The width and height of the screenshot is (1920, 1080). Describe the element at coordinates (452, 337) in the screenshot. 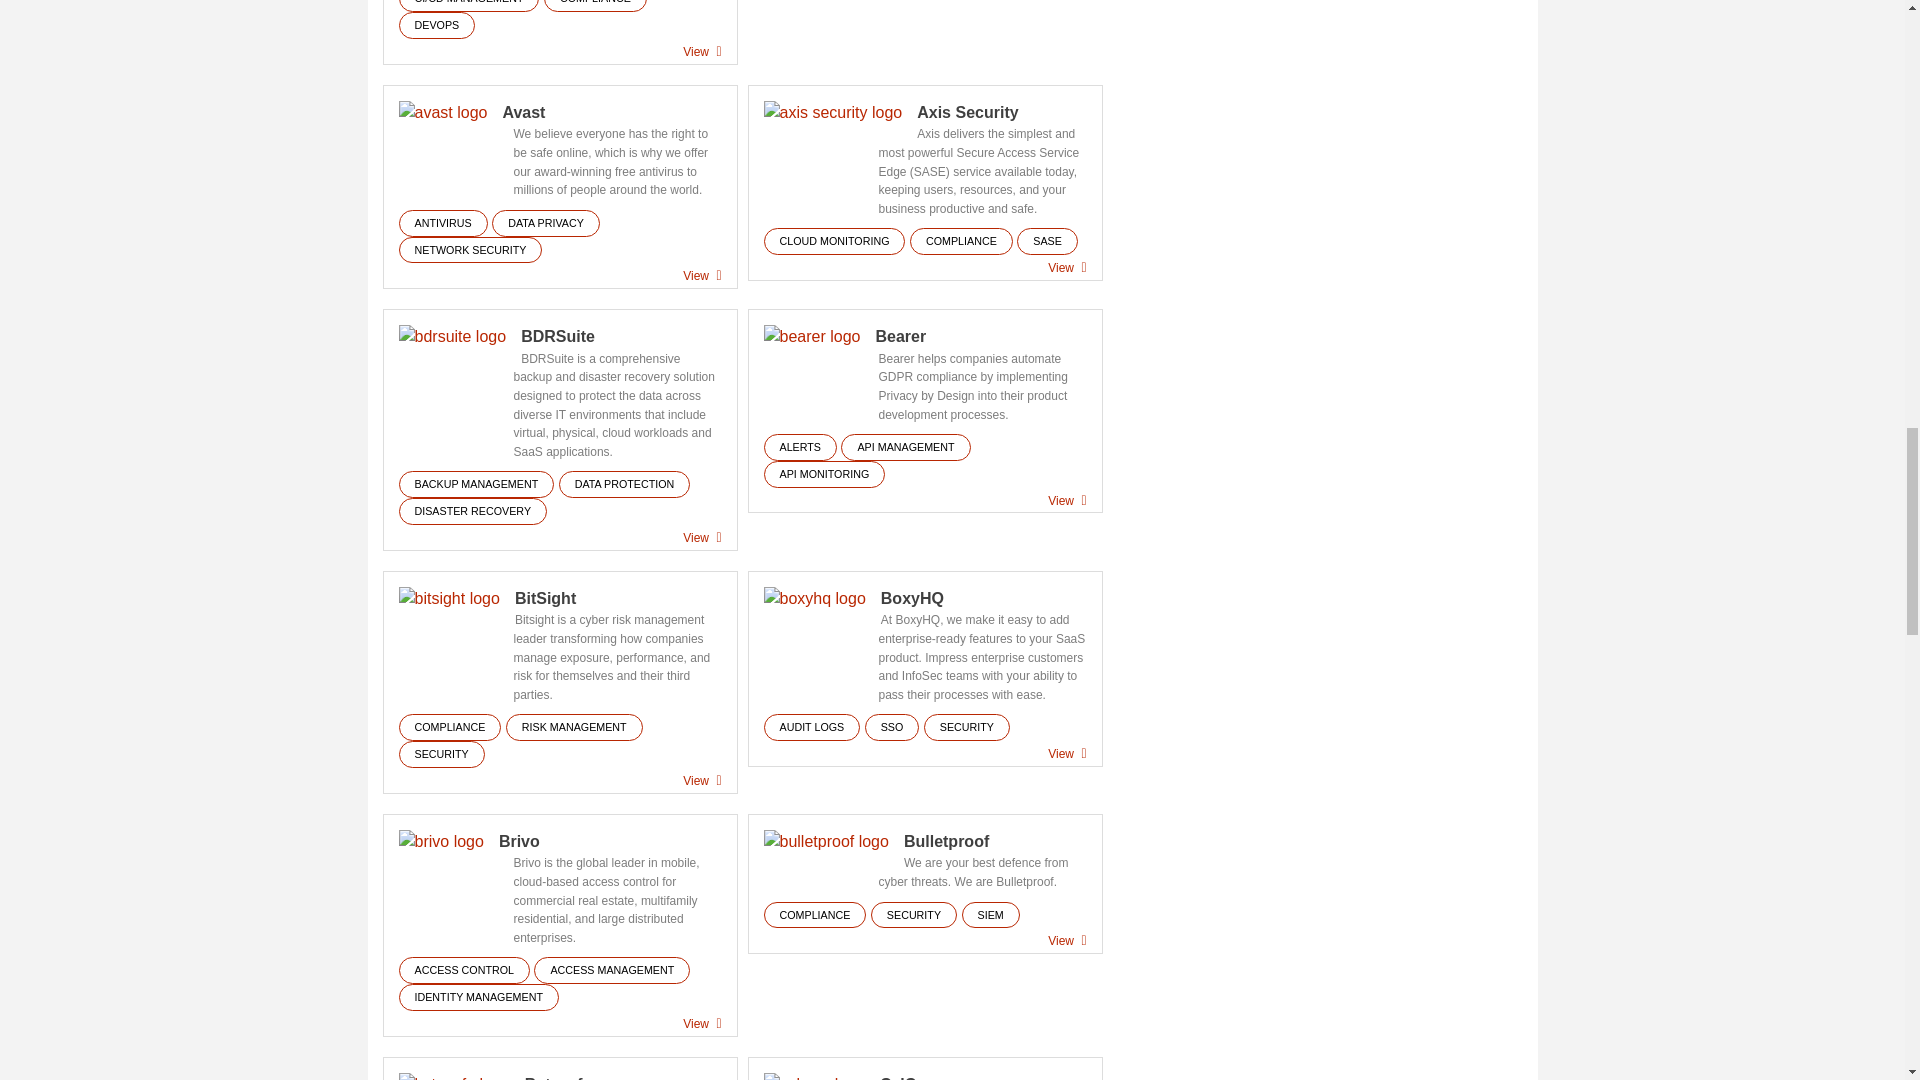

I see `bdrsuite logo` at that location.